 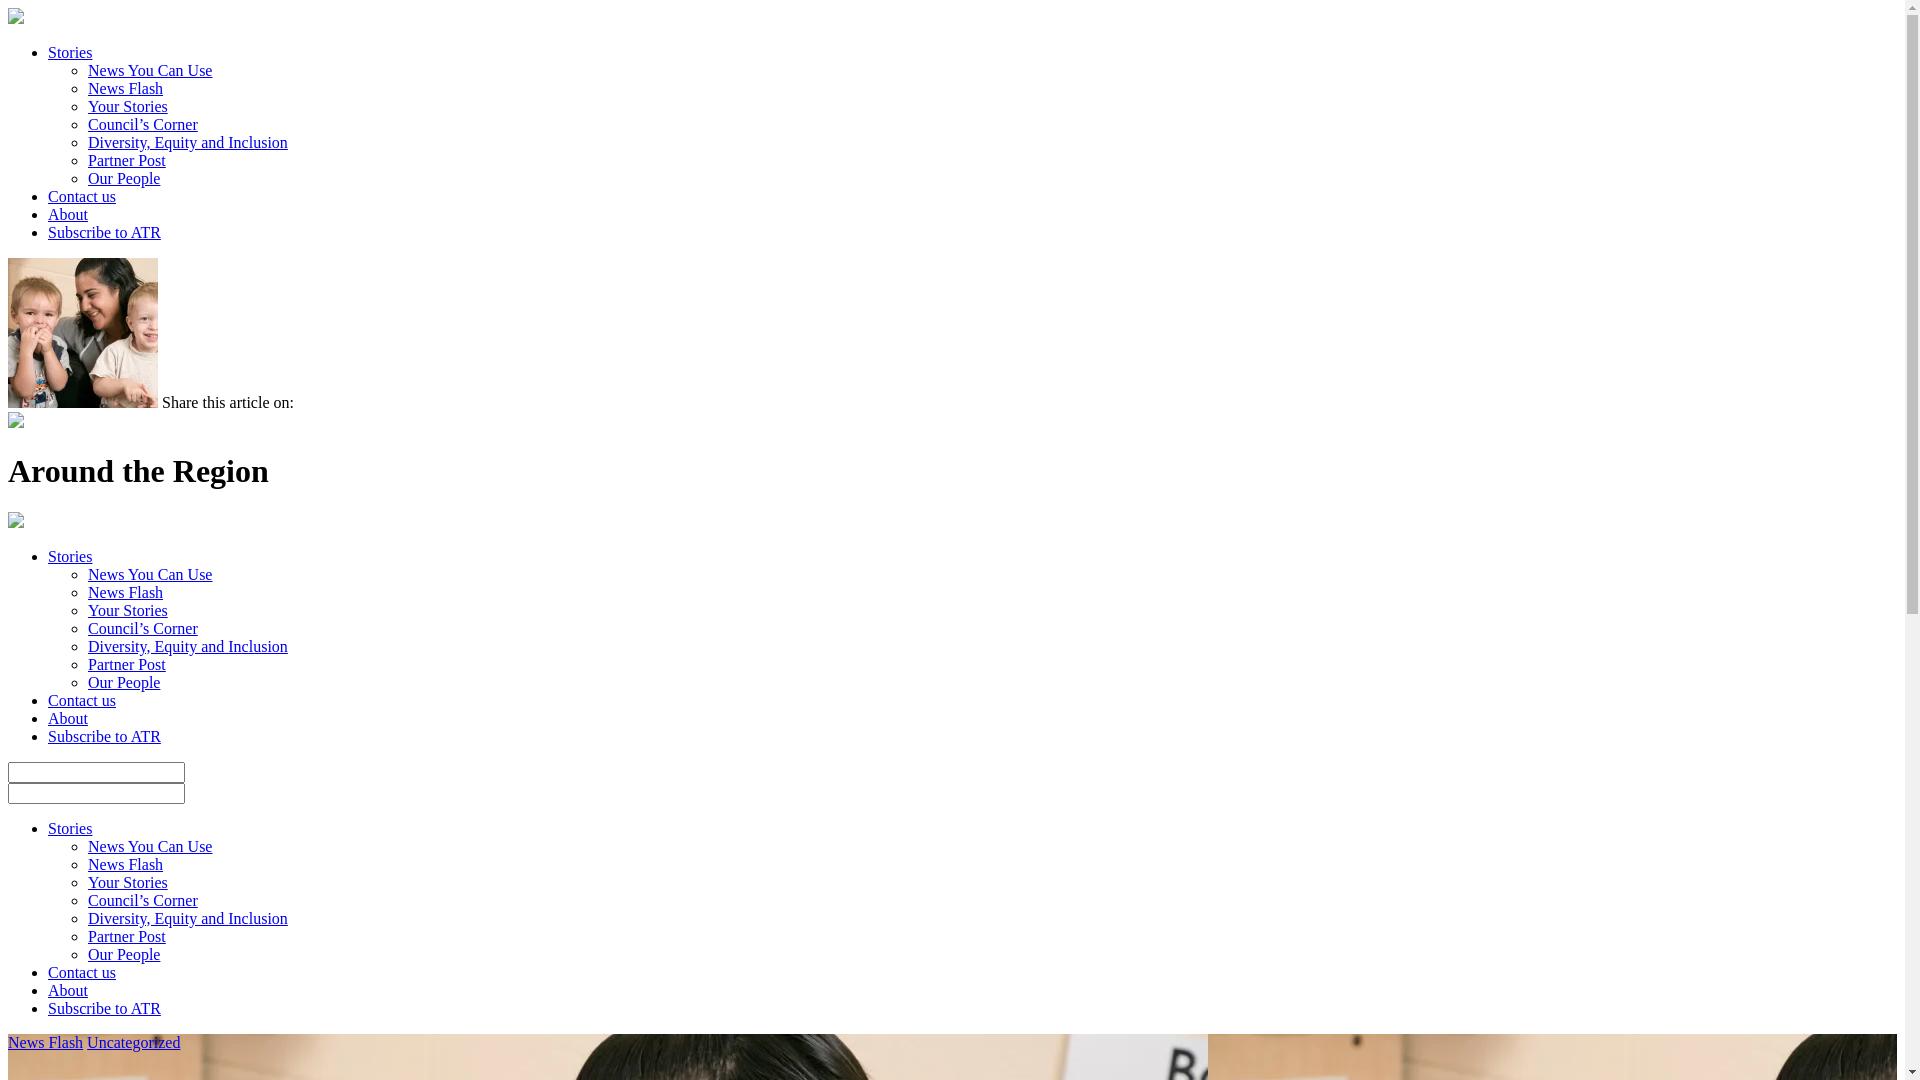 I want to click on Contact us, so click(x=82, y=196).